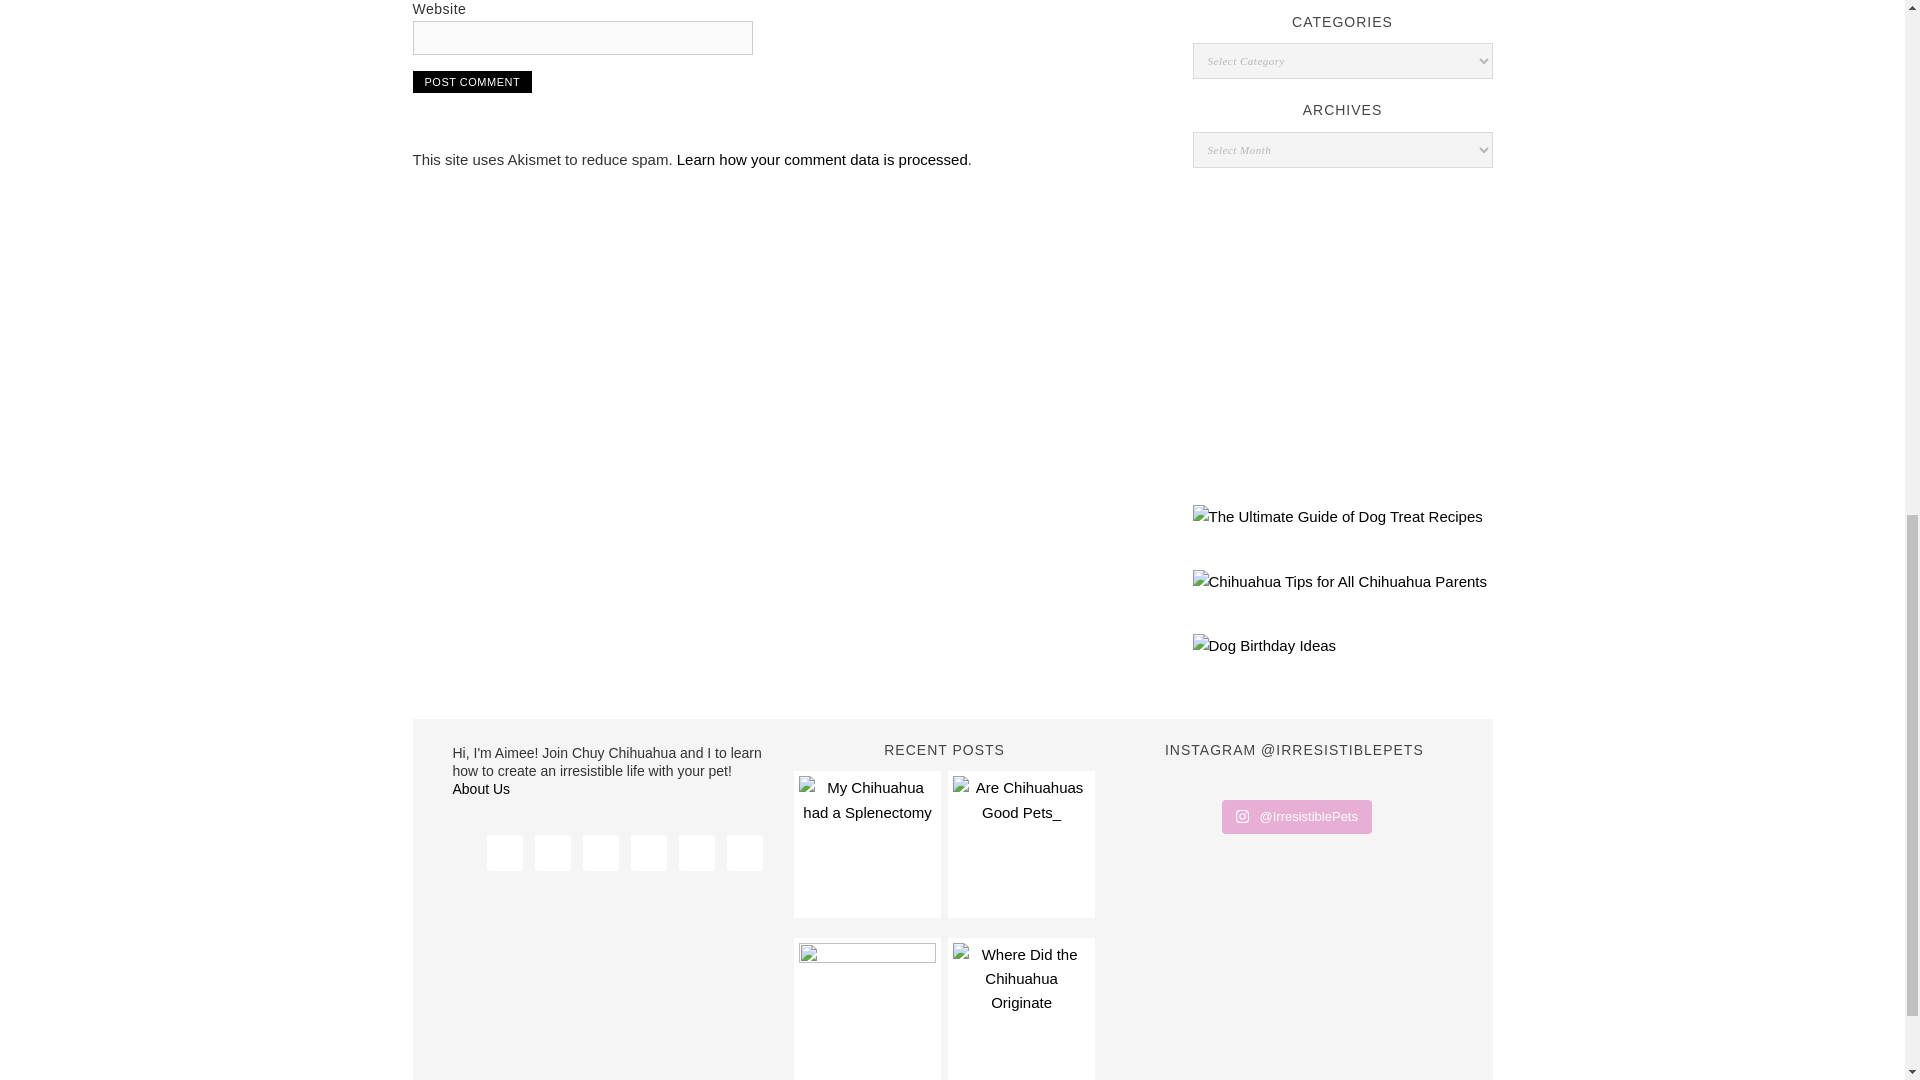  Describe the element at coordinates (1020, 844) in the screenshot. I see `Are Chihuahuas Good Pets?` at that location.